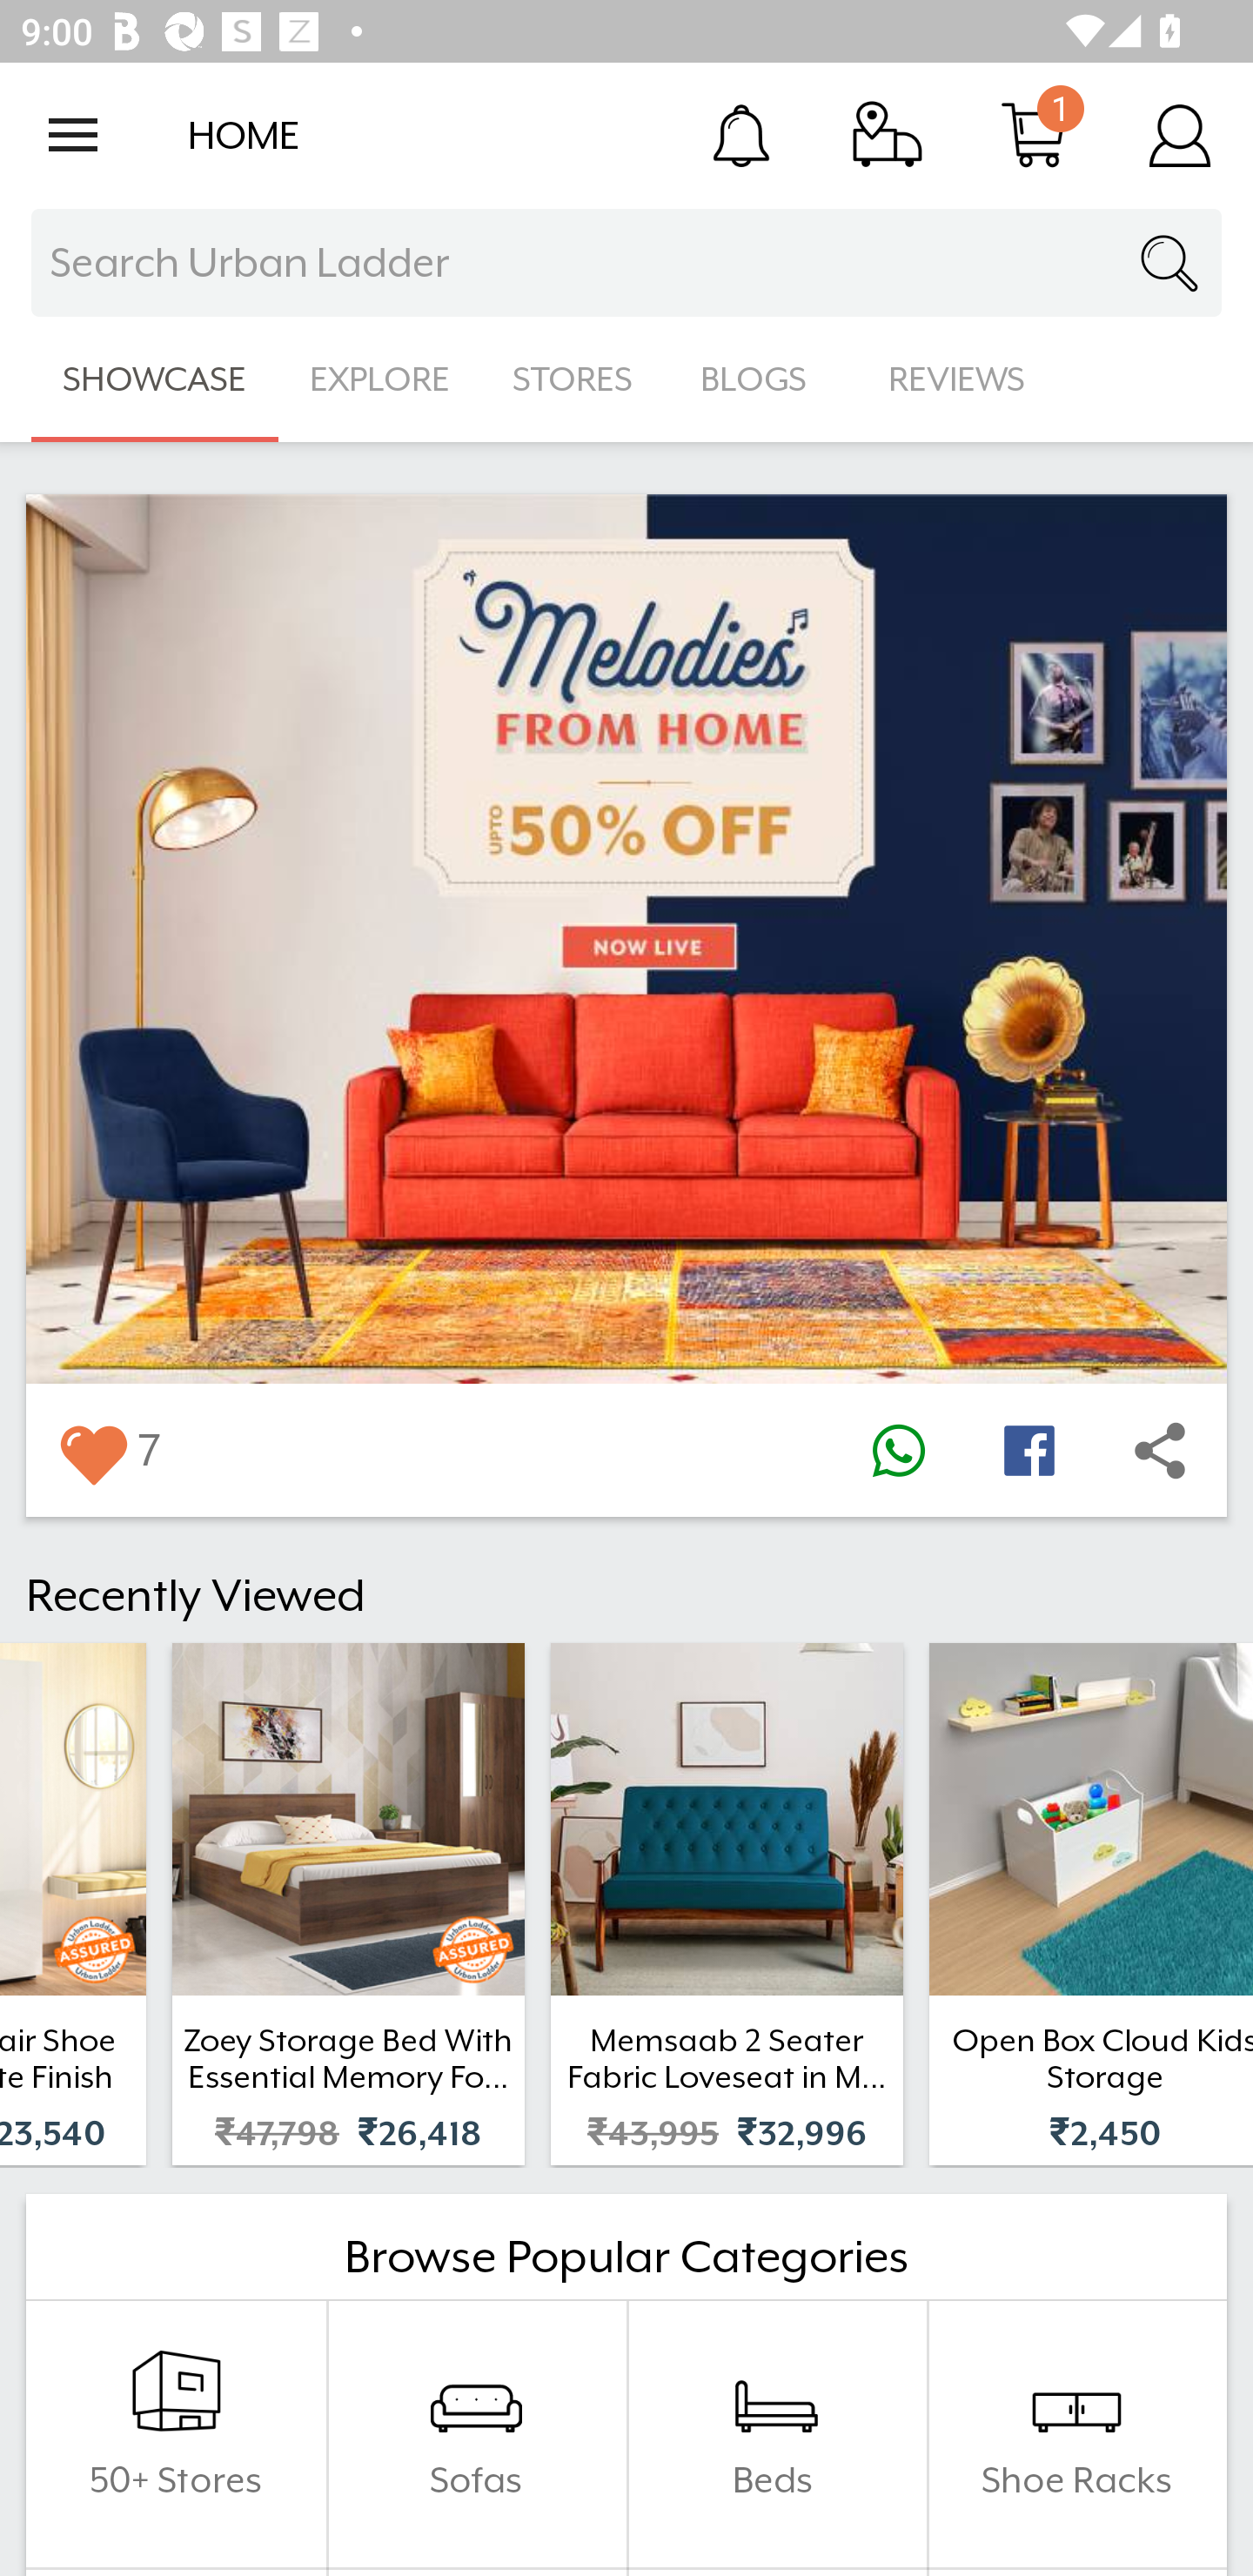 This screenshot has height=2576, width=1253. I want to click on Open navigation drawer, so click(73, 135).